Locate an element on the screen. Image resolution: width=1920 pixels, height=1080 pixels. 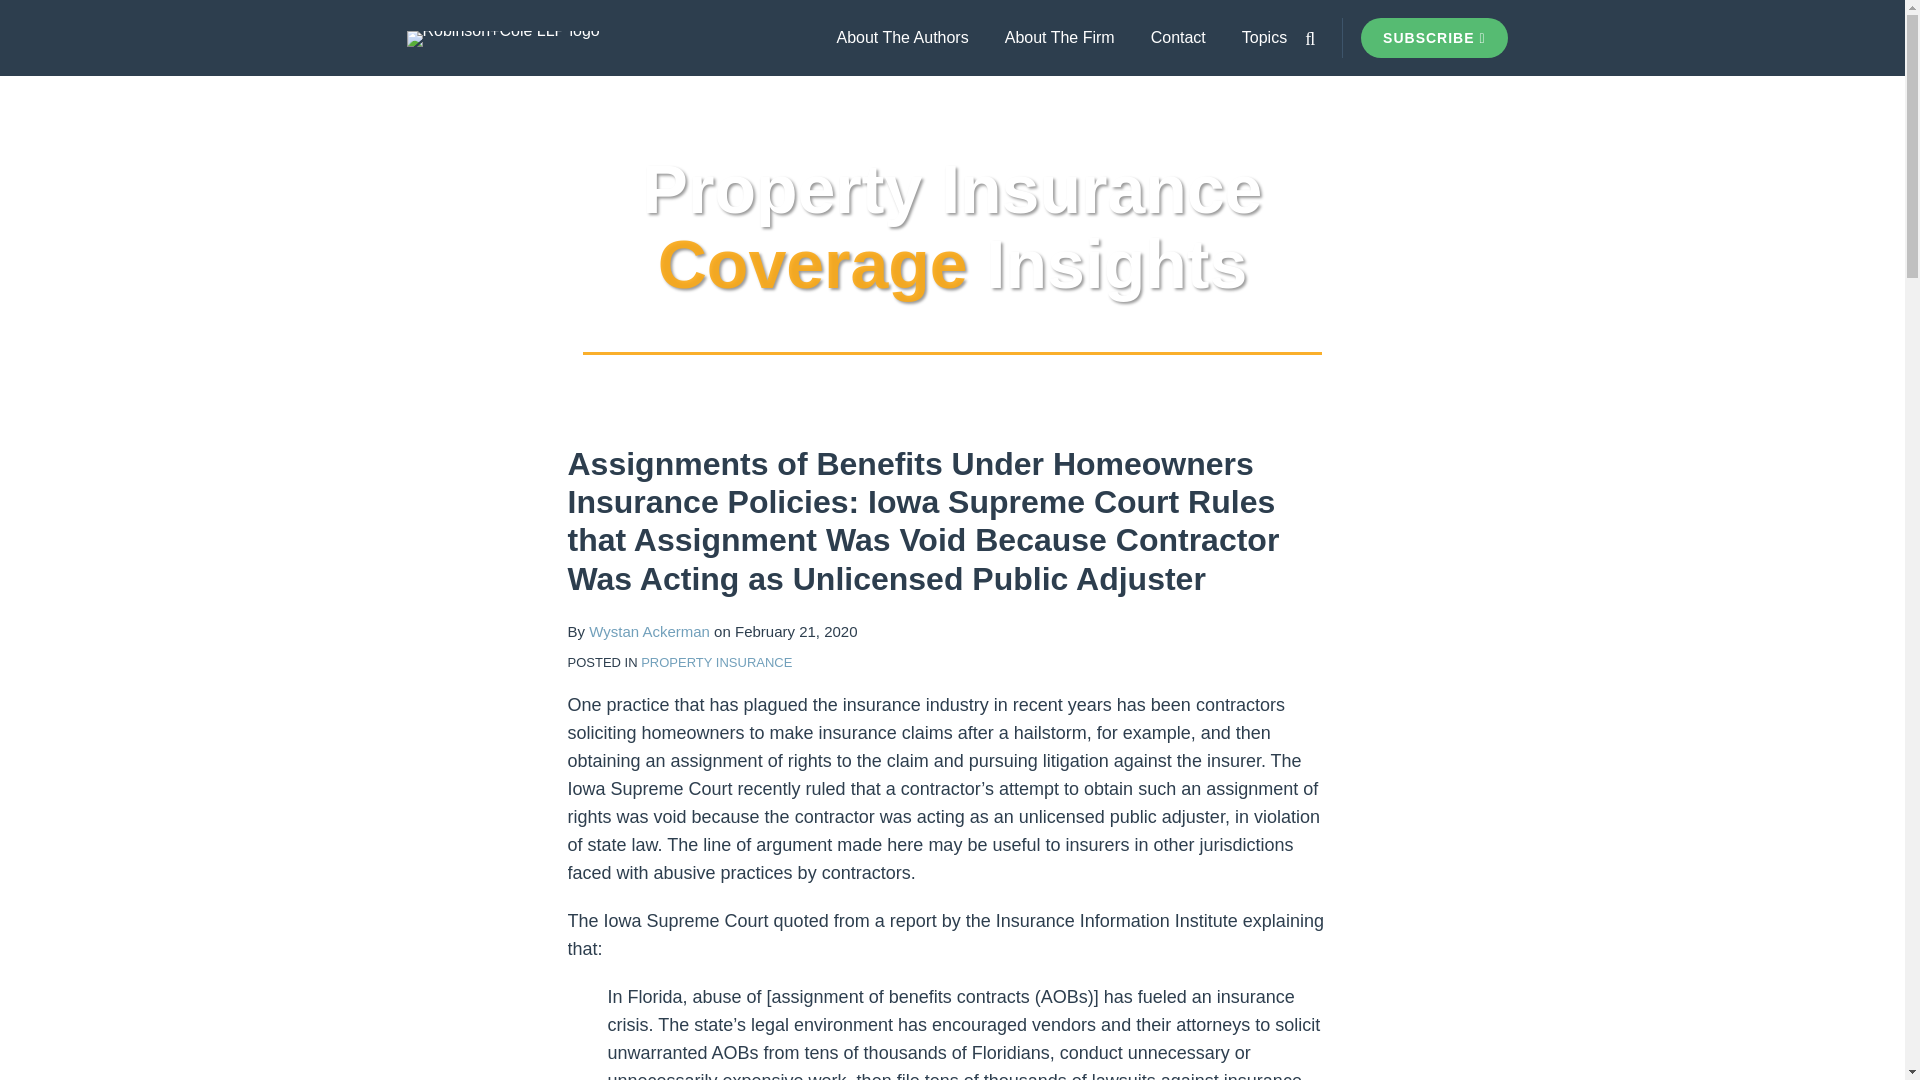
About The Firm is located at coordinates (1060, 37).